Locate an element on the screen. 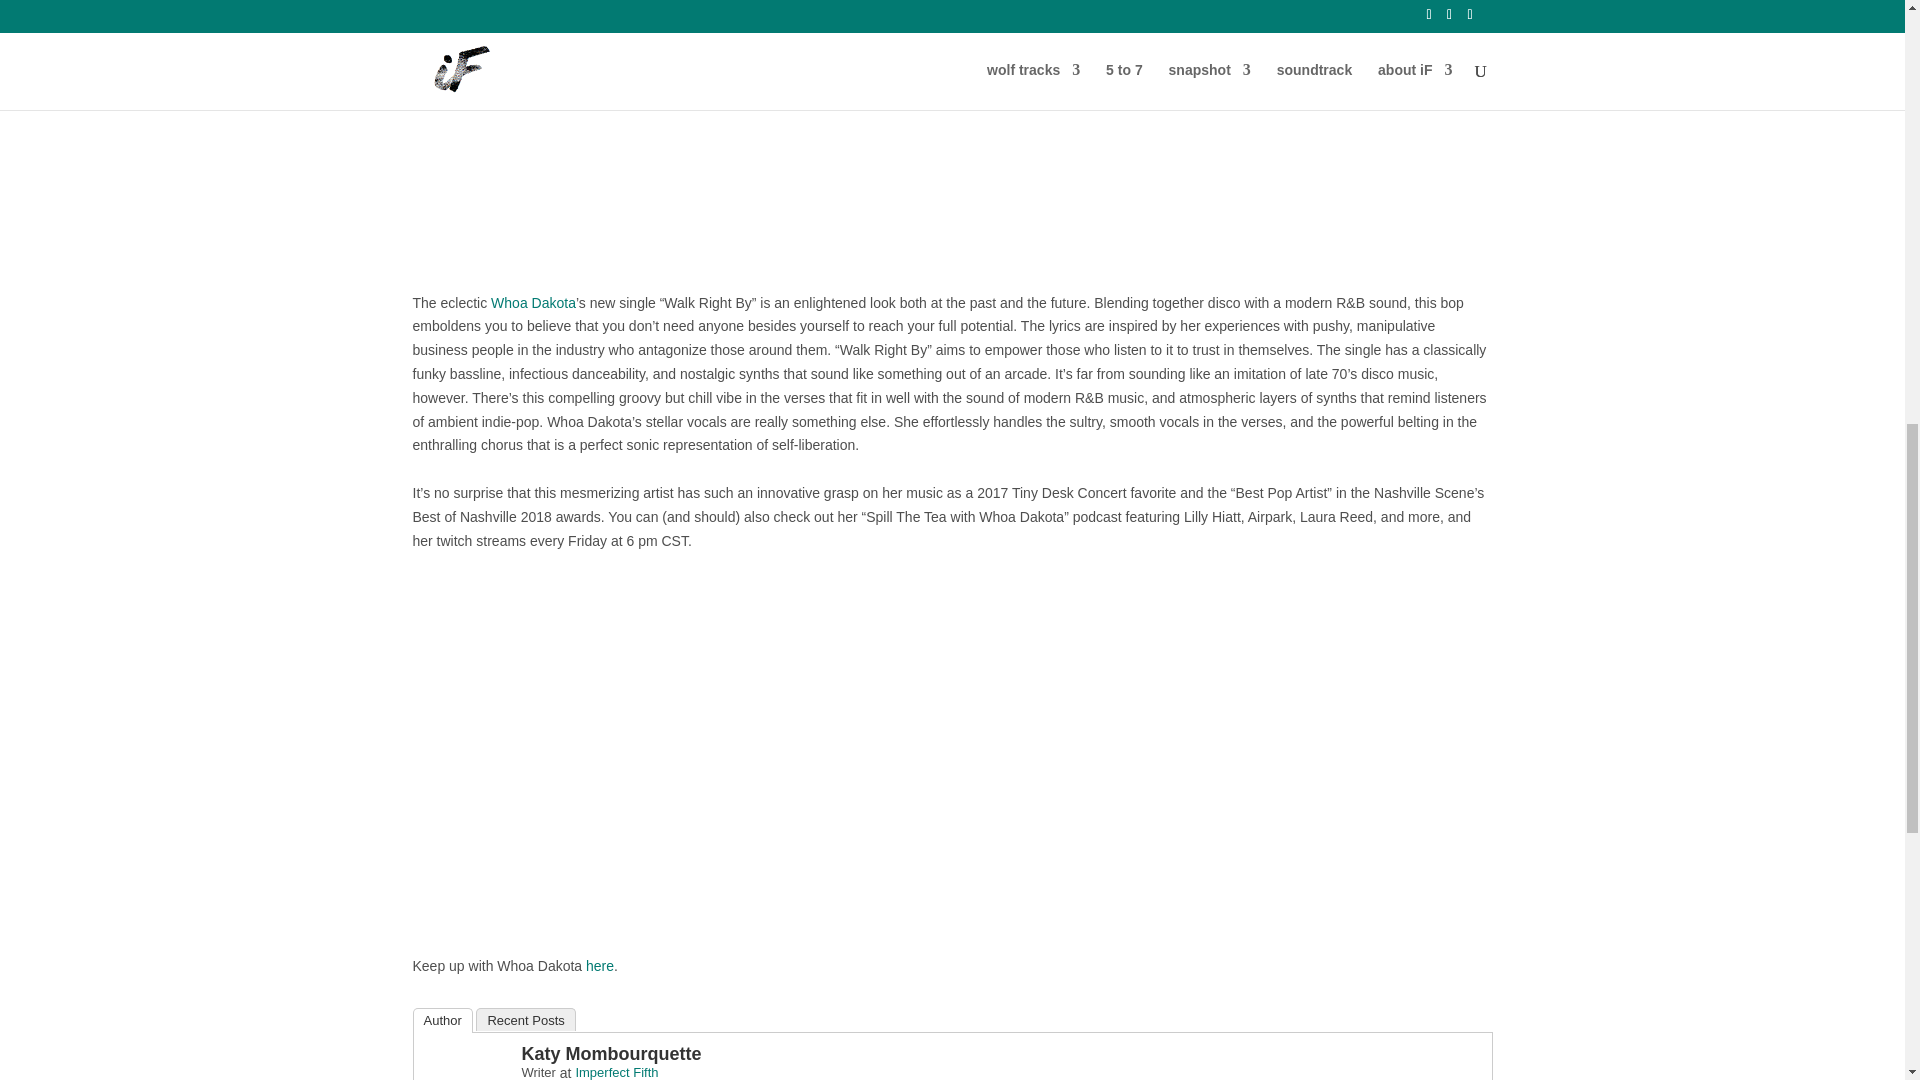 The height and width of the screenshot is (1080, 1920). Recent Posts is located at coordinates (525, 1019).